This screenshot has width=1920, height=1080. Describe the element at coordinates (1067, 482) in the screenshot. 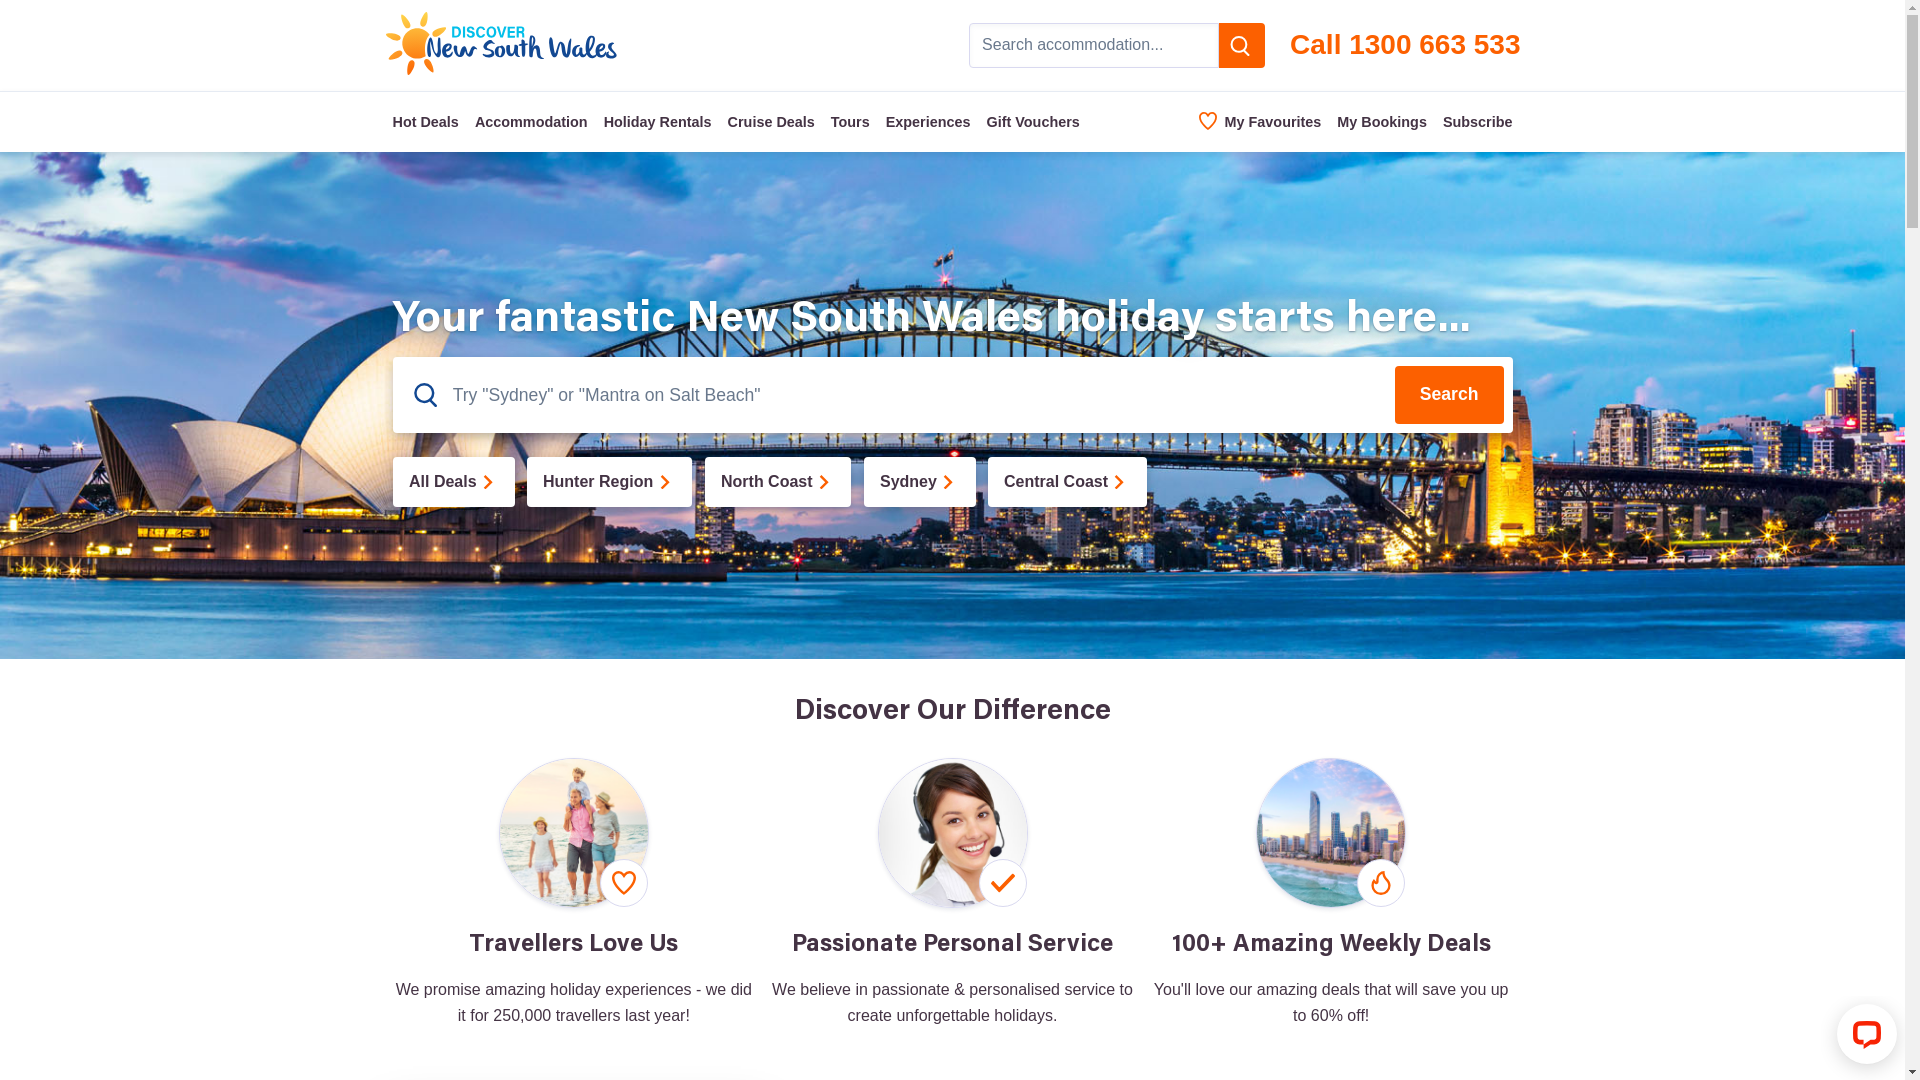

I see `Central Coast` at that location.